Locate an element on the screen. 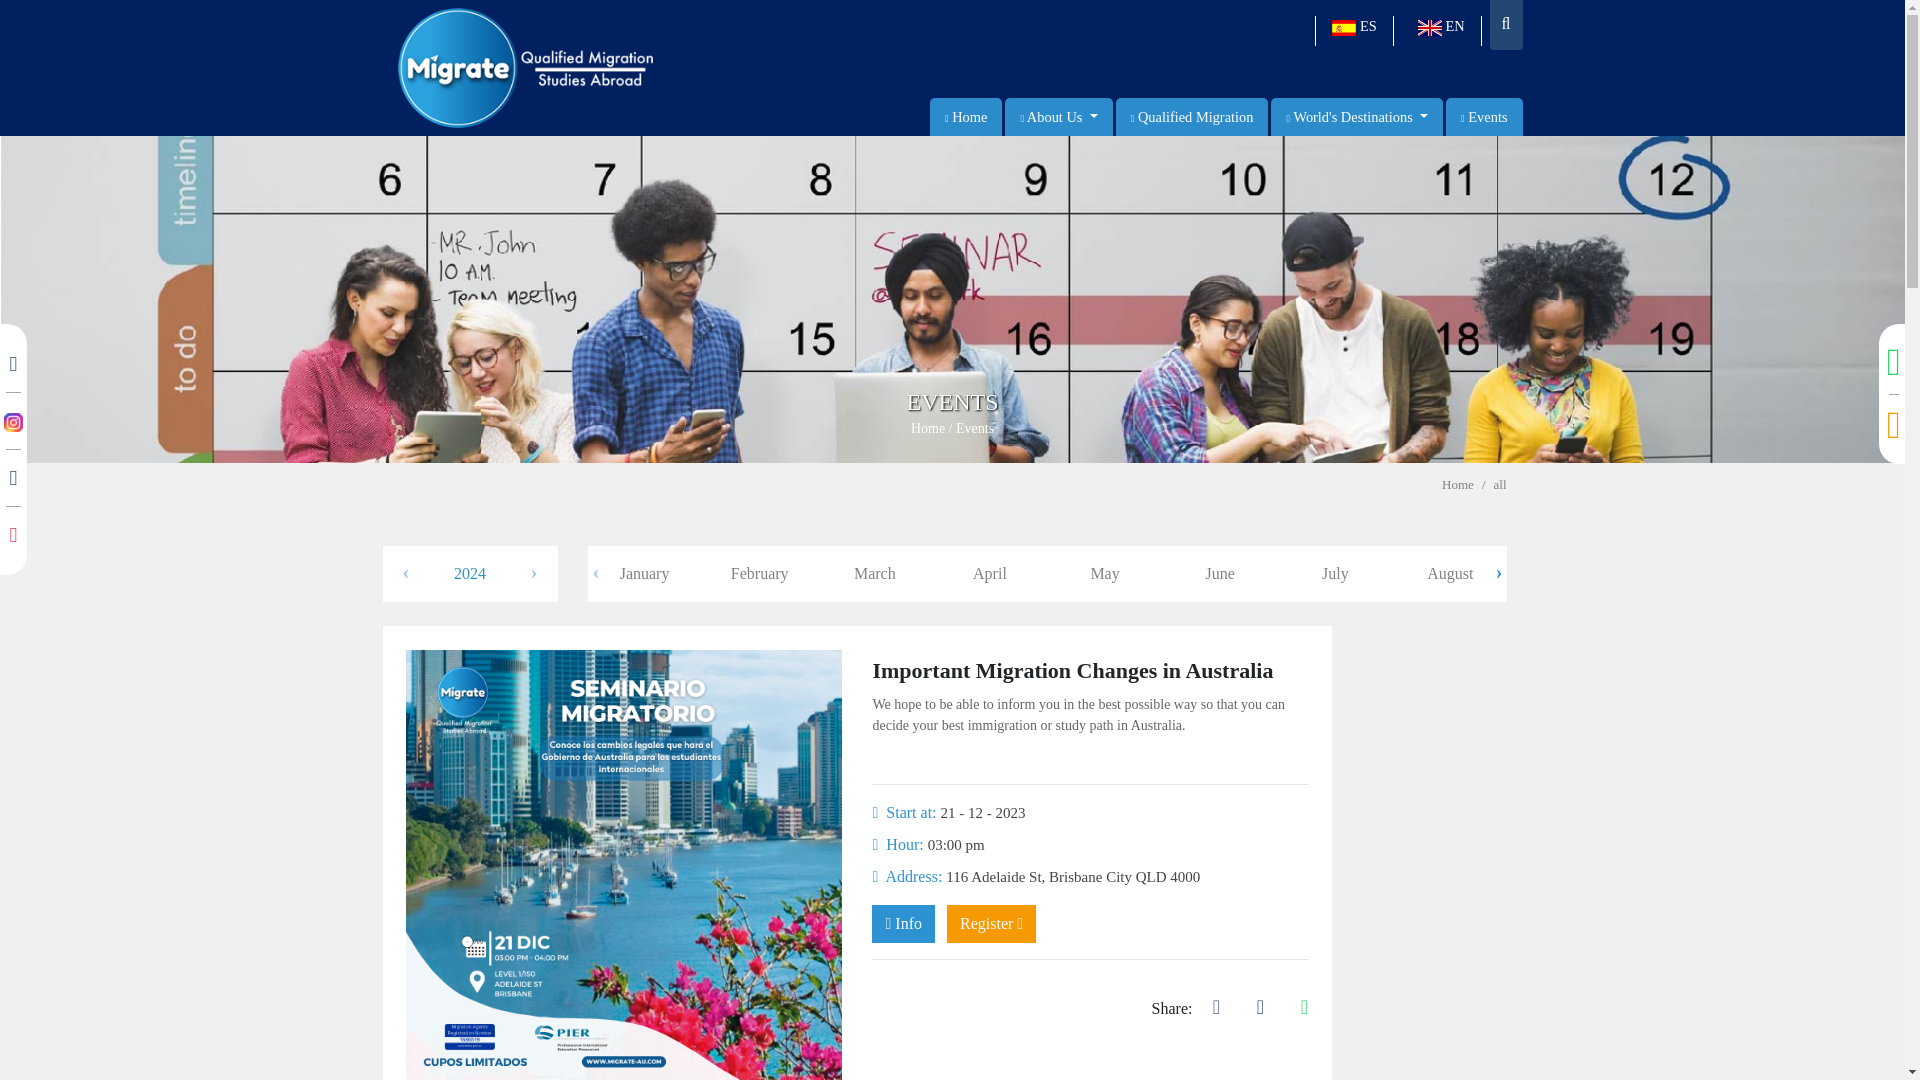 This screenshot has width=1920, height=1080. World's Destinations is located at coordinates (1357, 117).